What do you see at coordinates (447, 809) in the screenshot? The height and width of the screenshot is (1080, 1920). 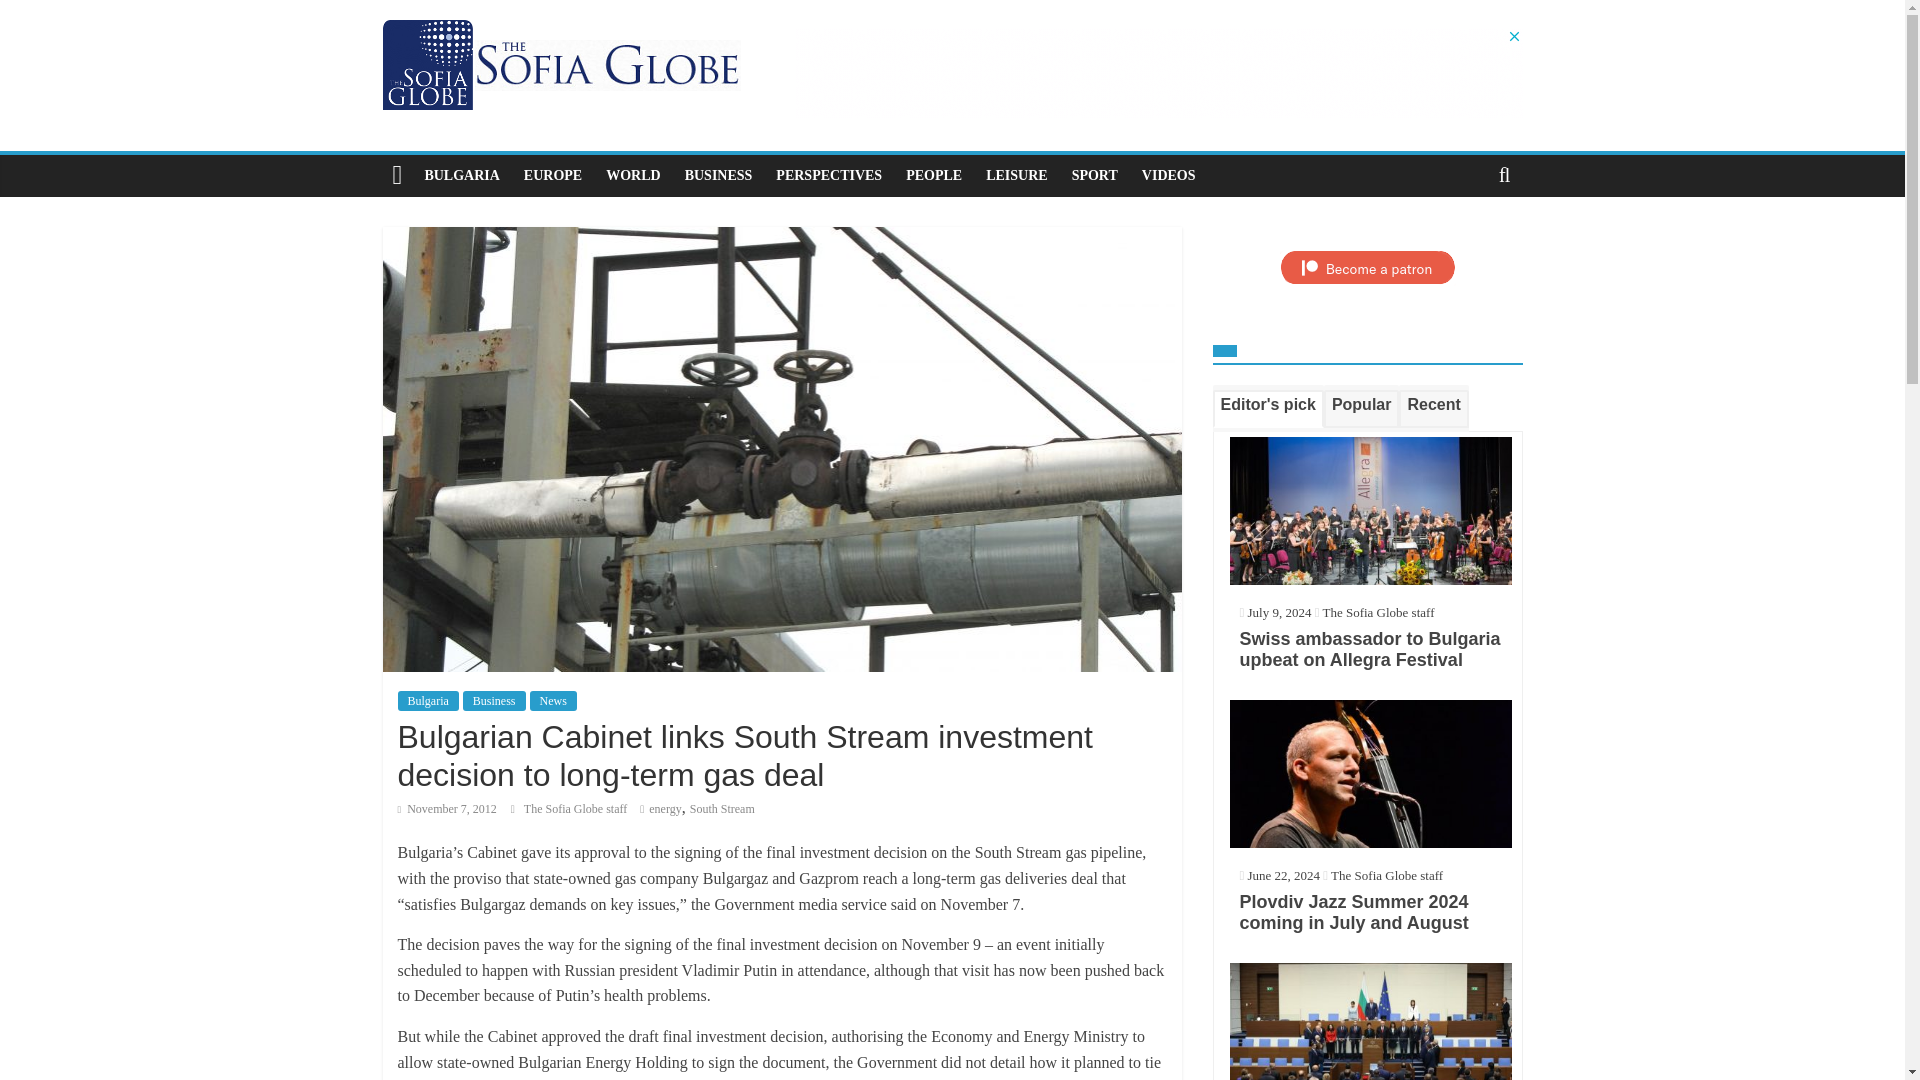 I see `November 7, 2012` at bounding box center [447, 809].